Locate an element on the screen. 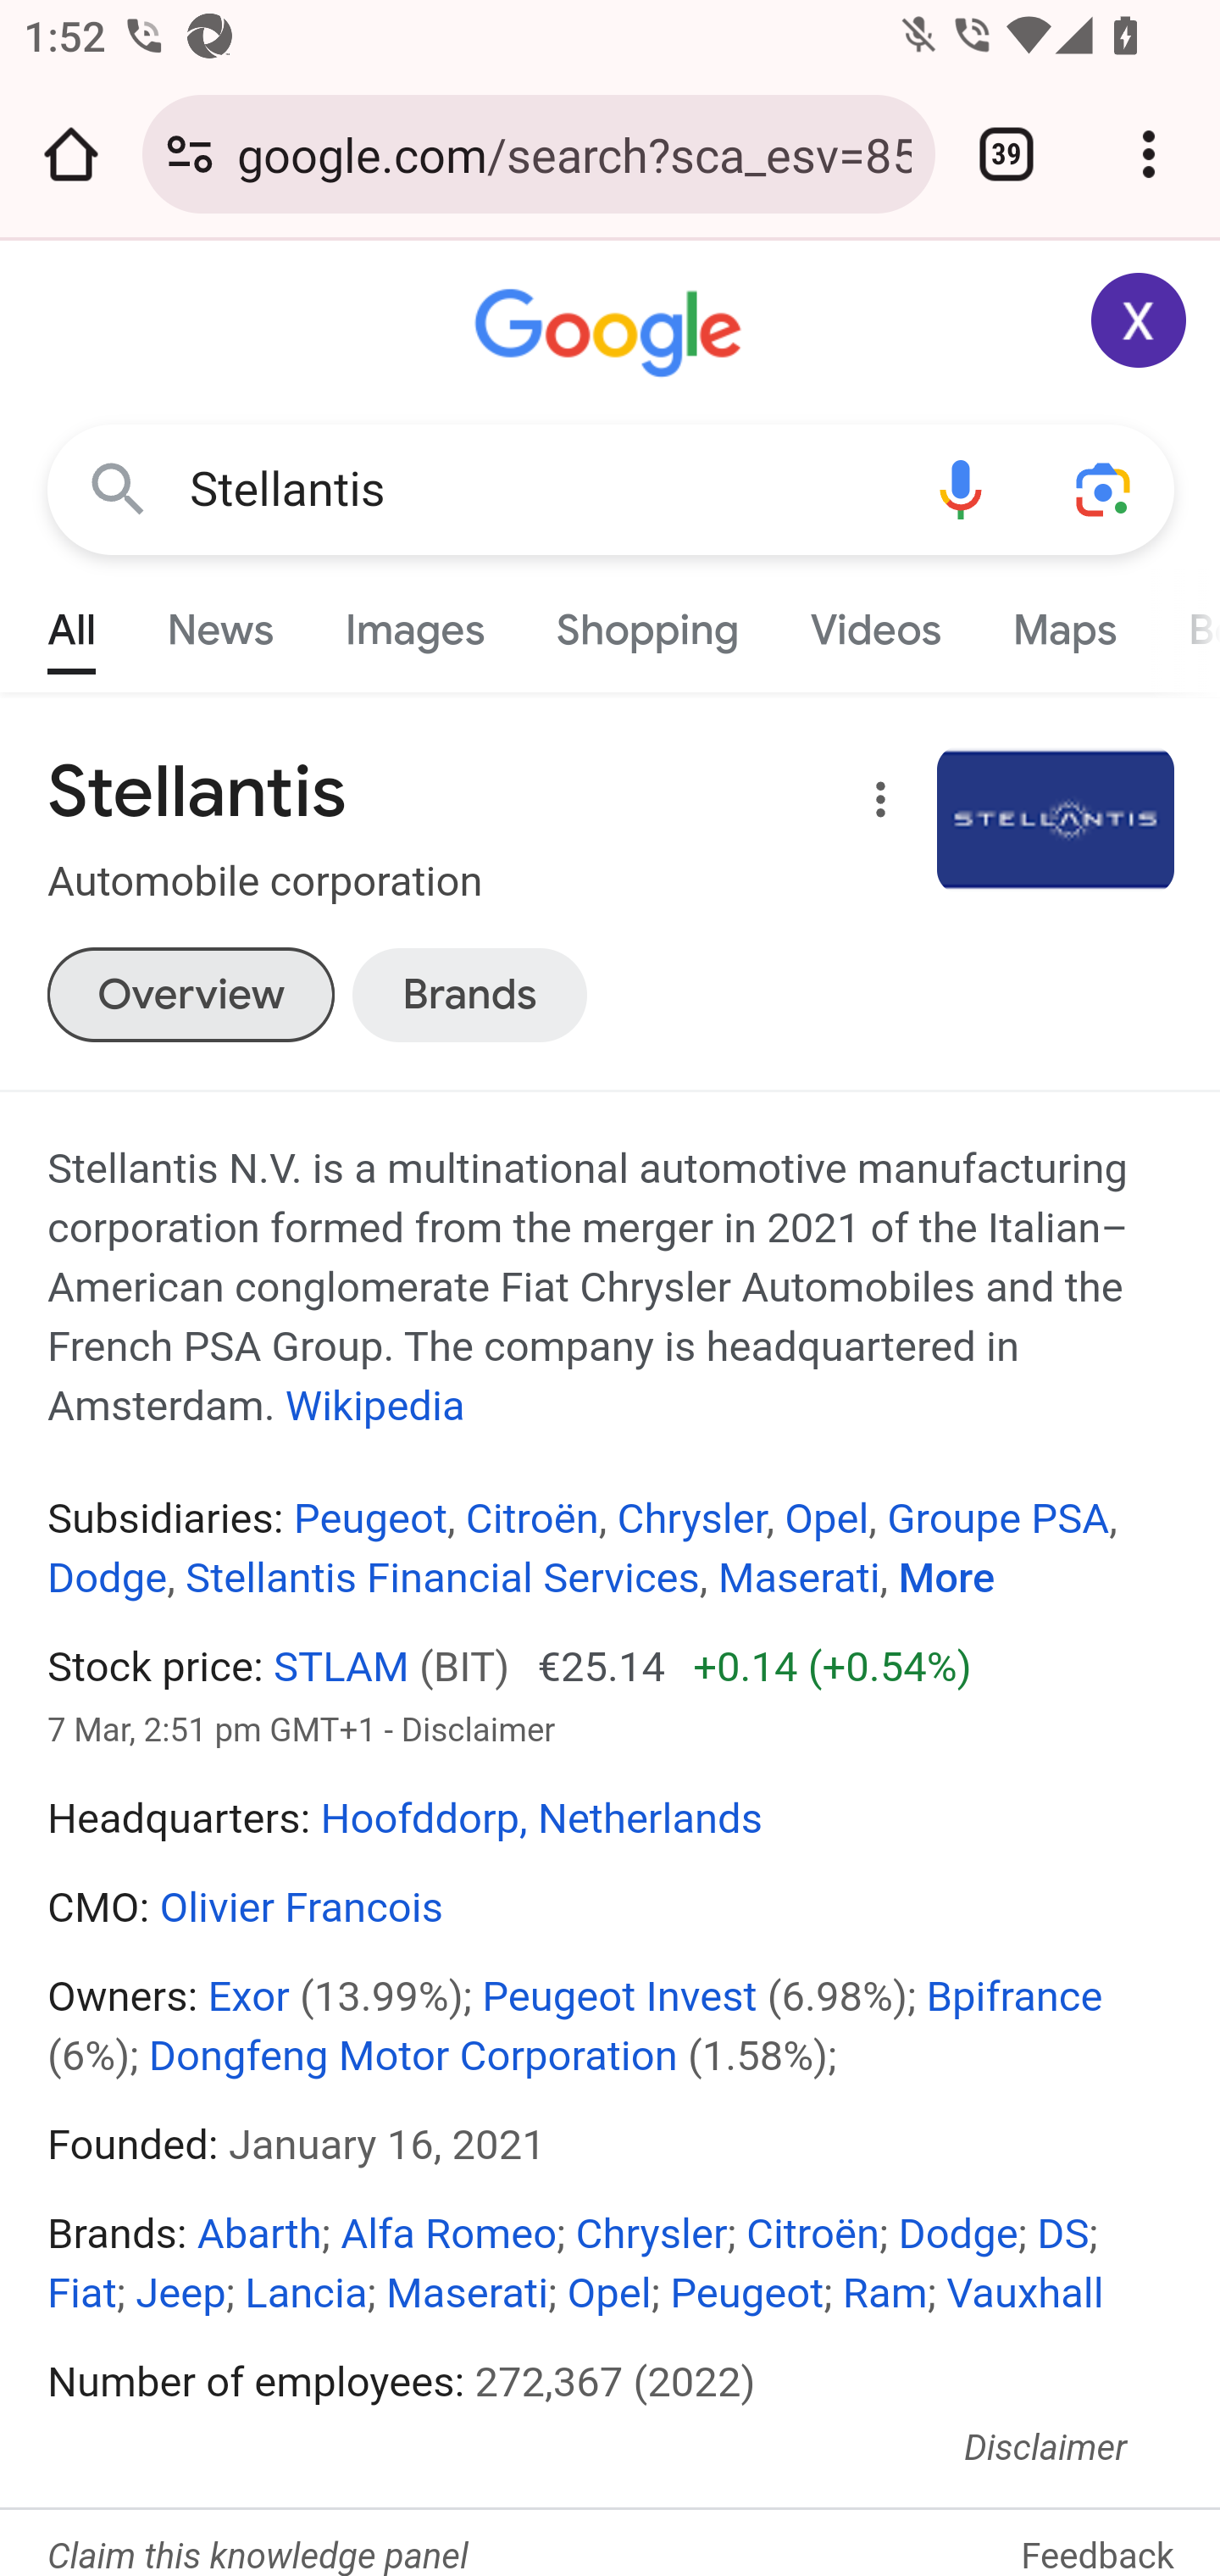 The height and width of the screenshot is (2576, 1220). Wikipedia is located at coordinates (374, 1407).